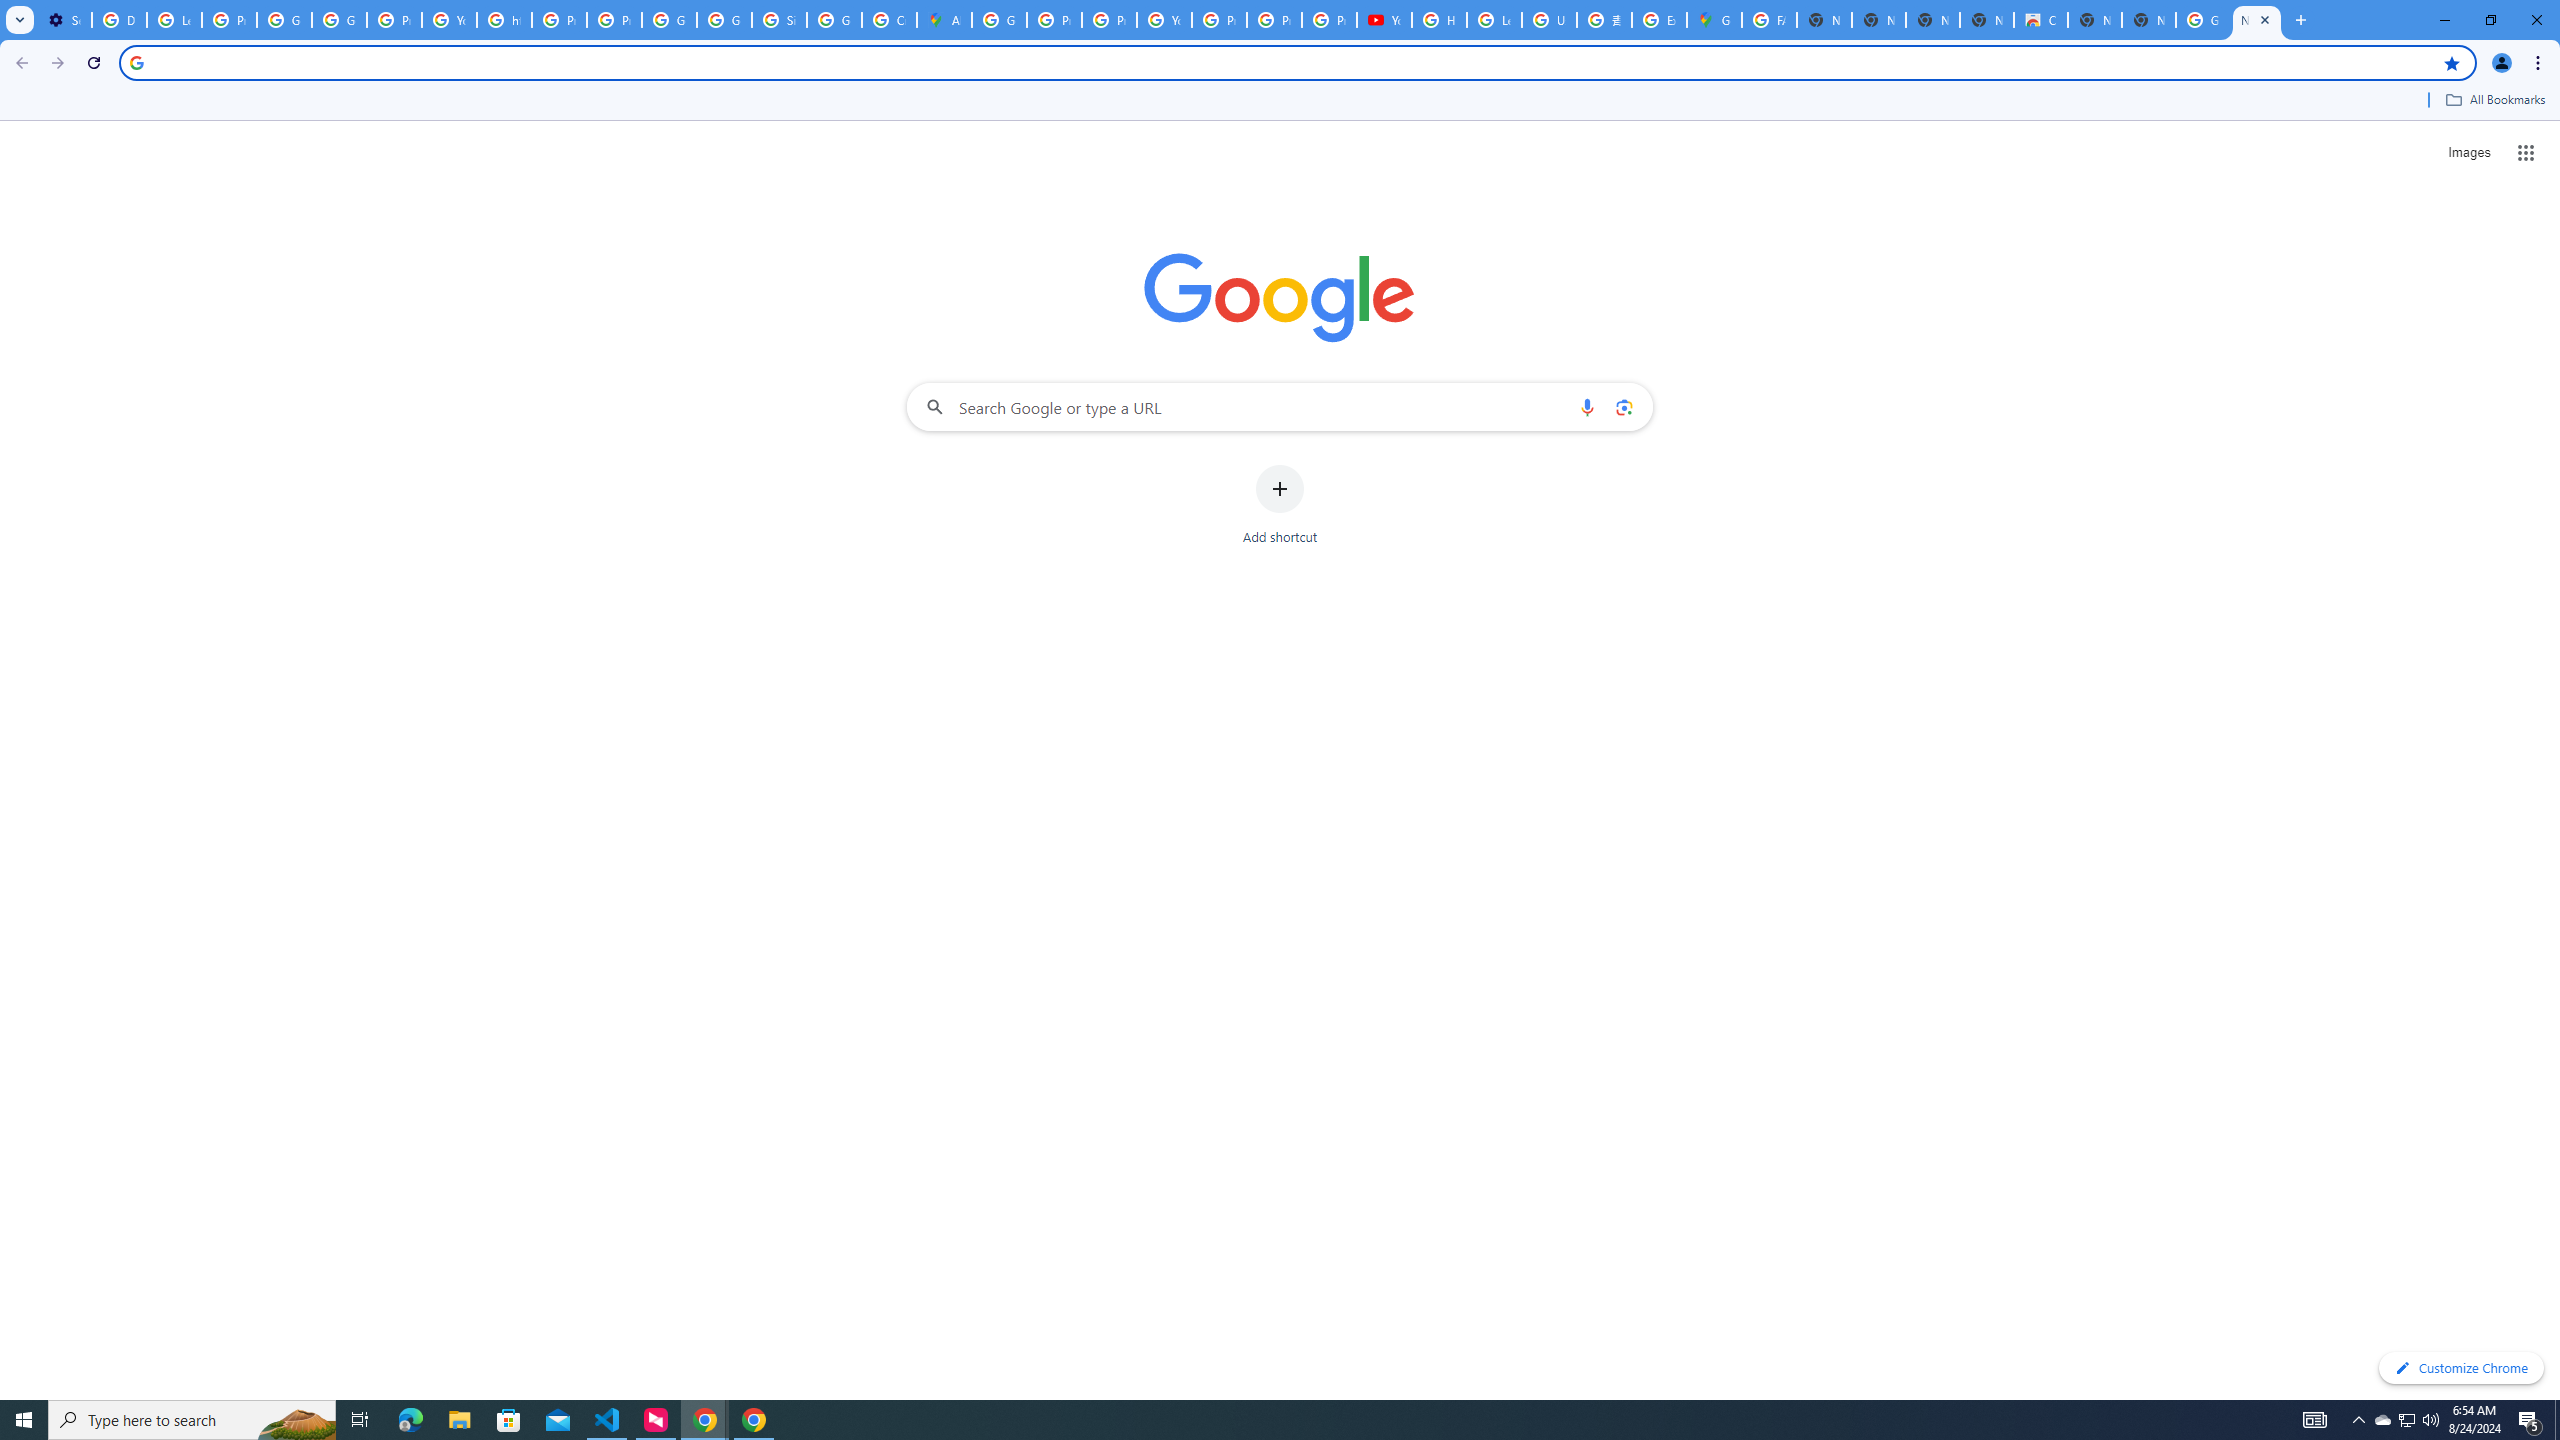 The width and height of the screenshot is (2560, 1440). I want to click on Sign in - Google Accounts, so click(779, 20).